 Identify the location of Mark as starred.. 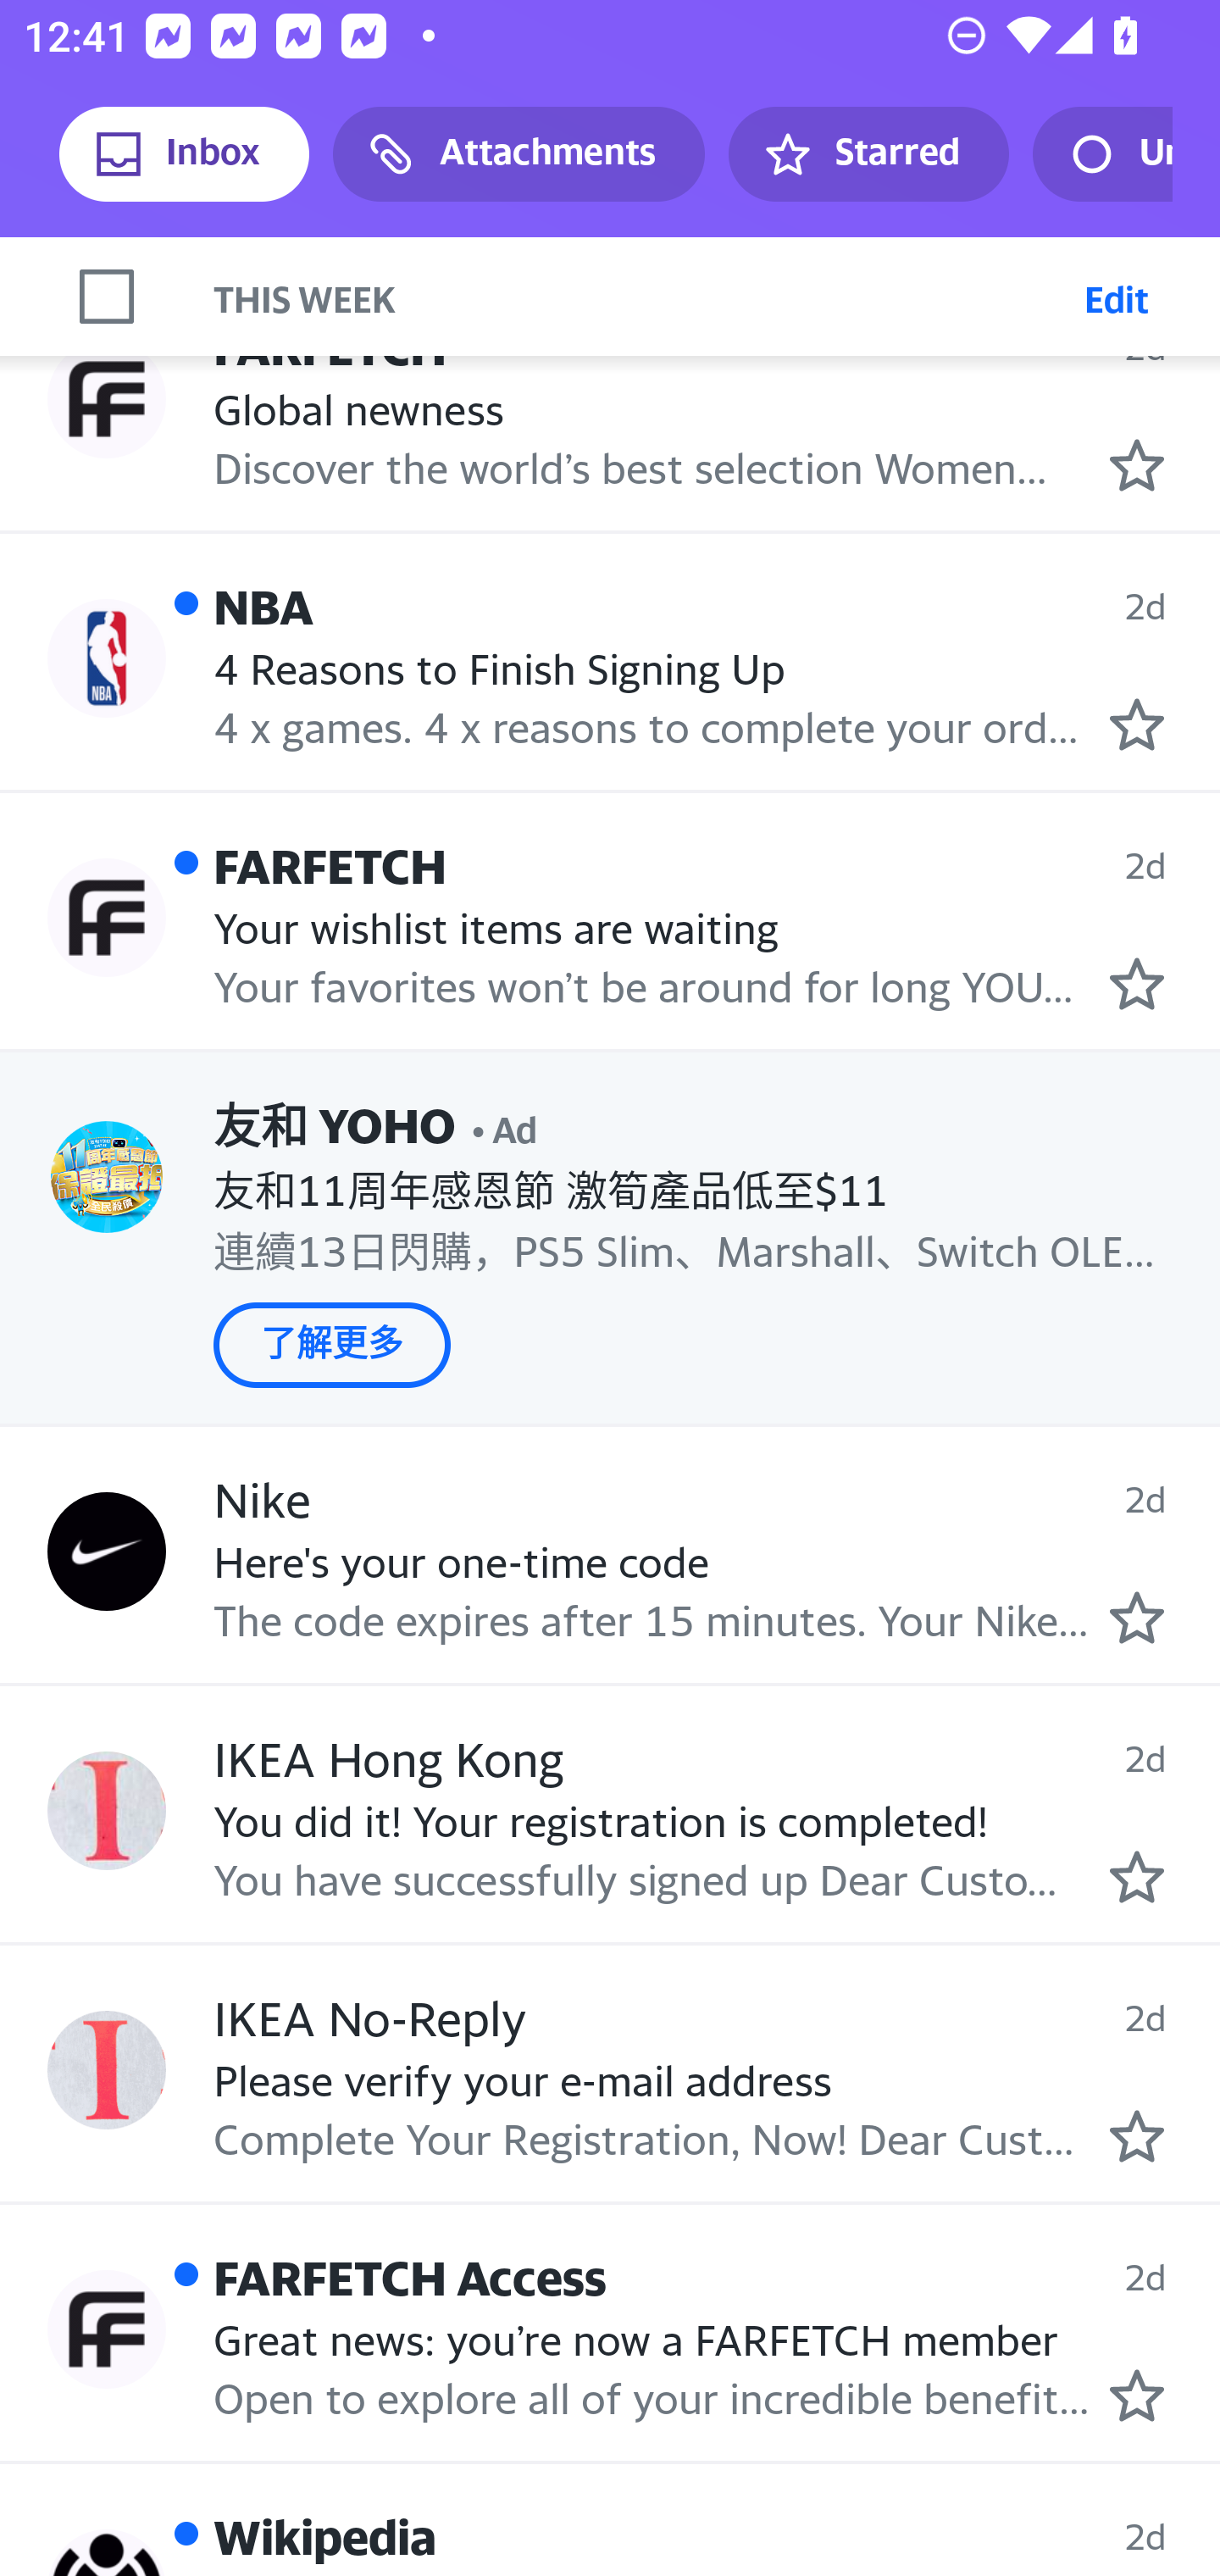
(1137, 2136).